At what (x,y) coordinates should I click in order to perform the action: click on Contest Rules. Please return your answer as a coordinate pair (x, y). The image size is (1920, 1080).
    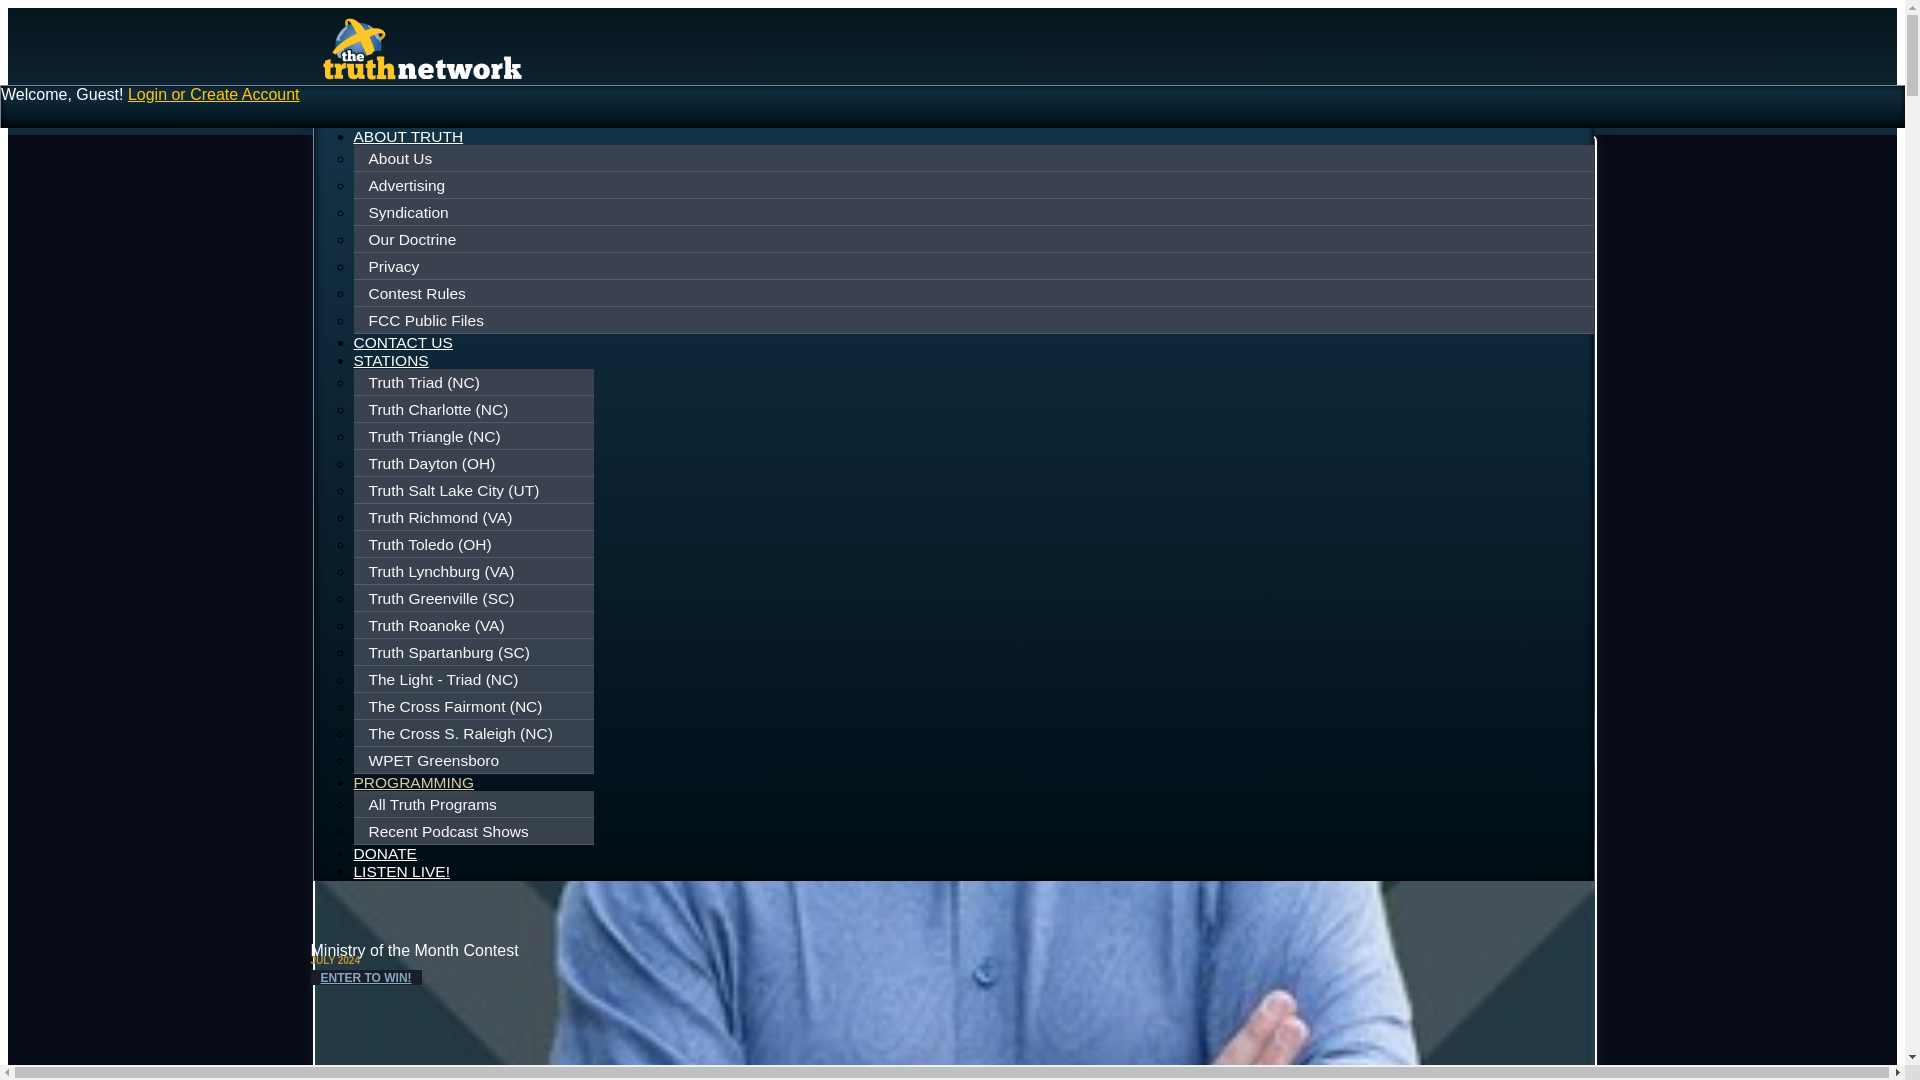
    Looking at the image, I should click on (975, 293).